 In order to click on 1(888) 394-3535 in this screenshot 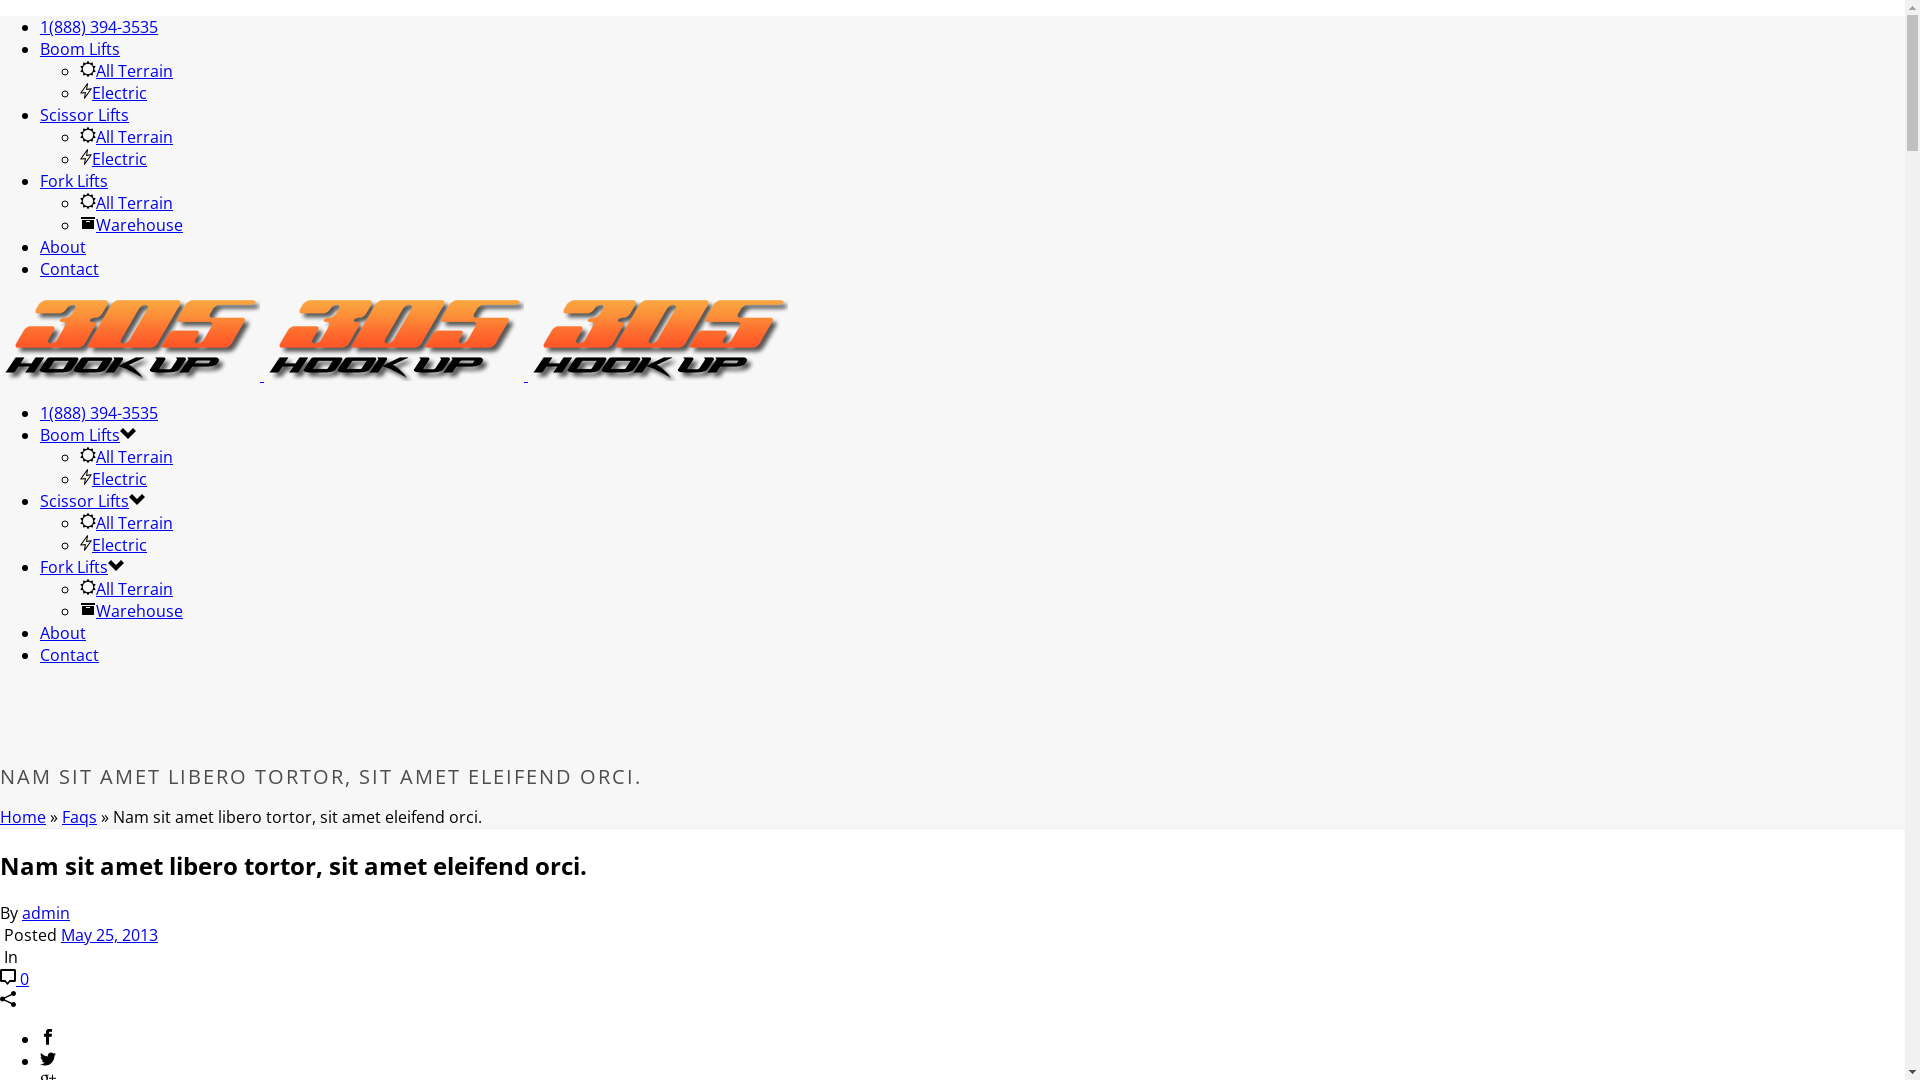, I will do `click(99, 27)`.